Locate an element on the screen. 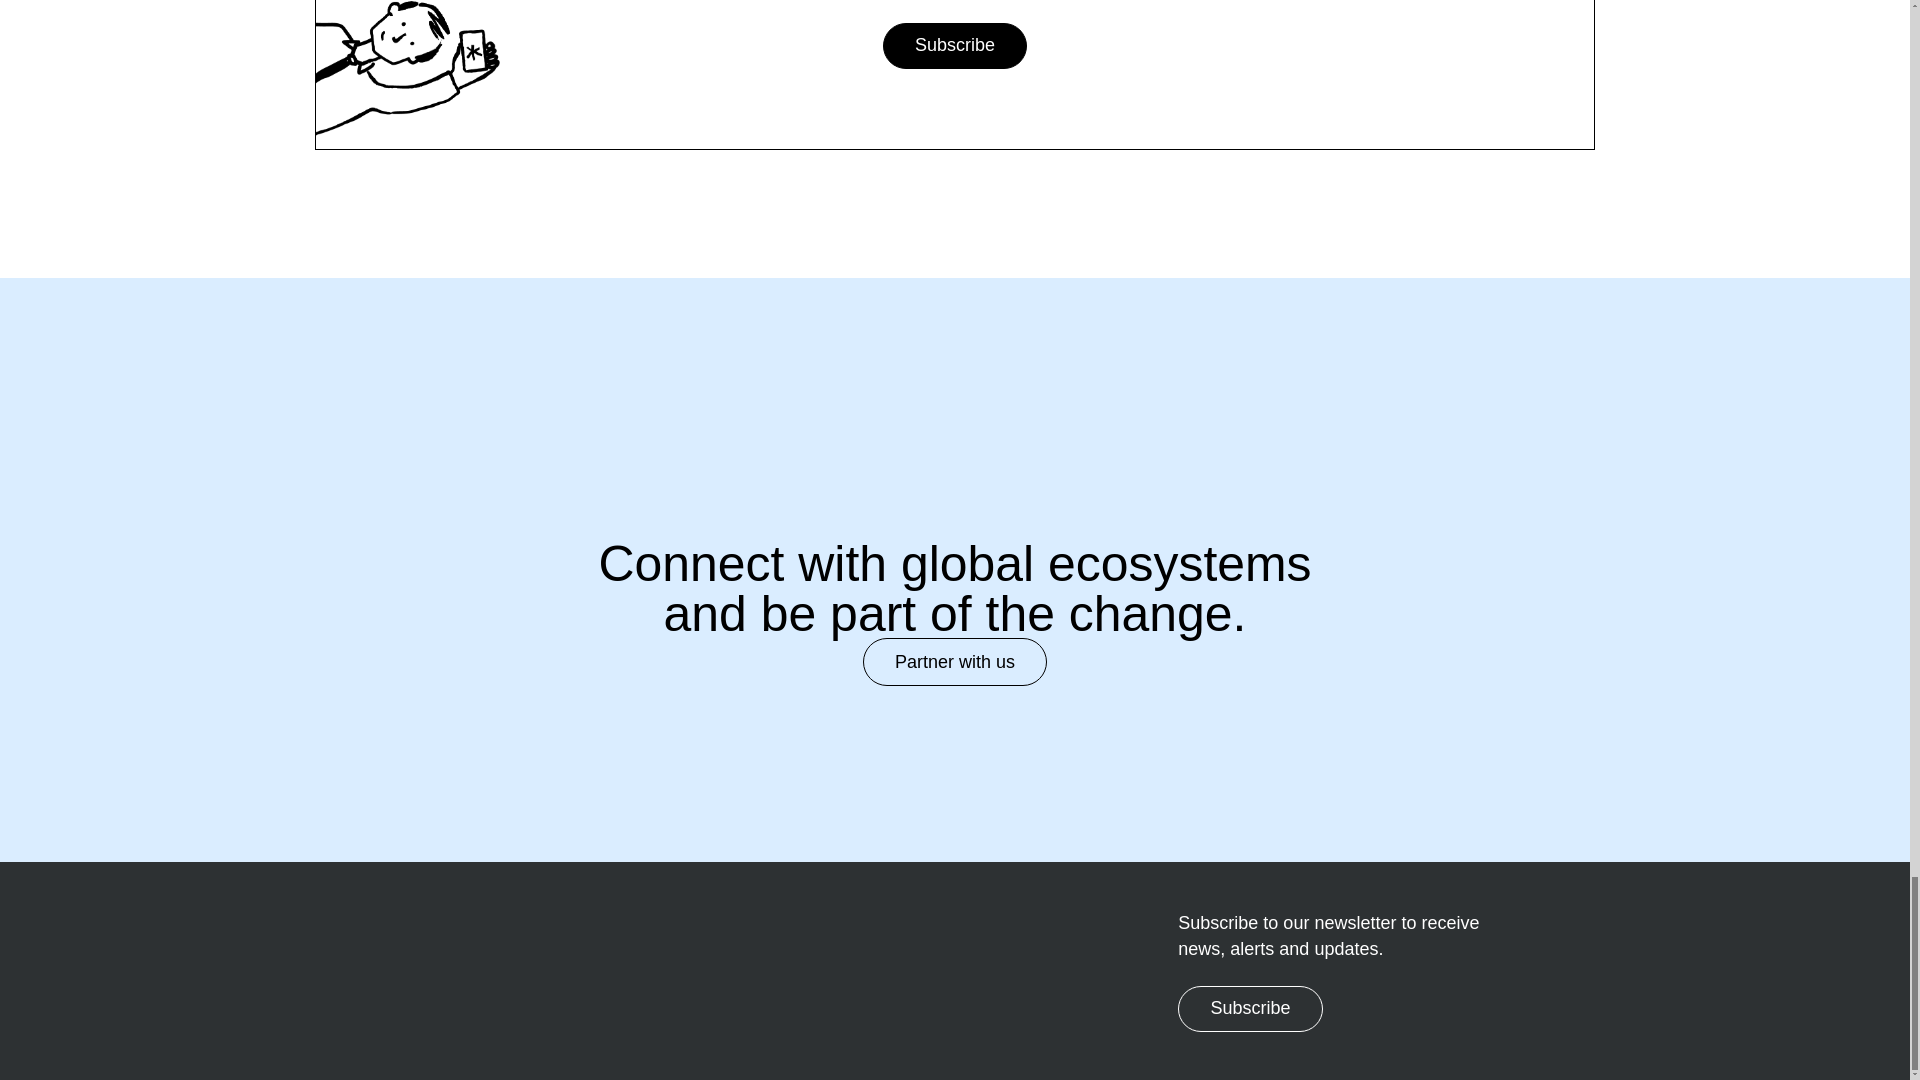  Subscribe is located at coordinates (1250, 1009).